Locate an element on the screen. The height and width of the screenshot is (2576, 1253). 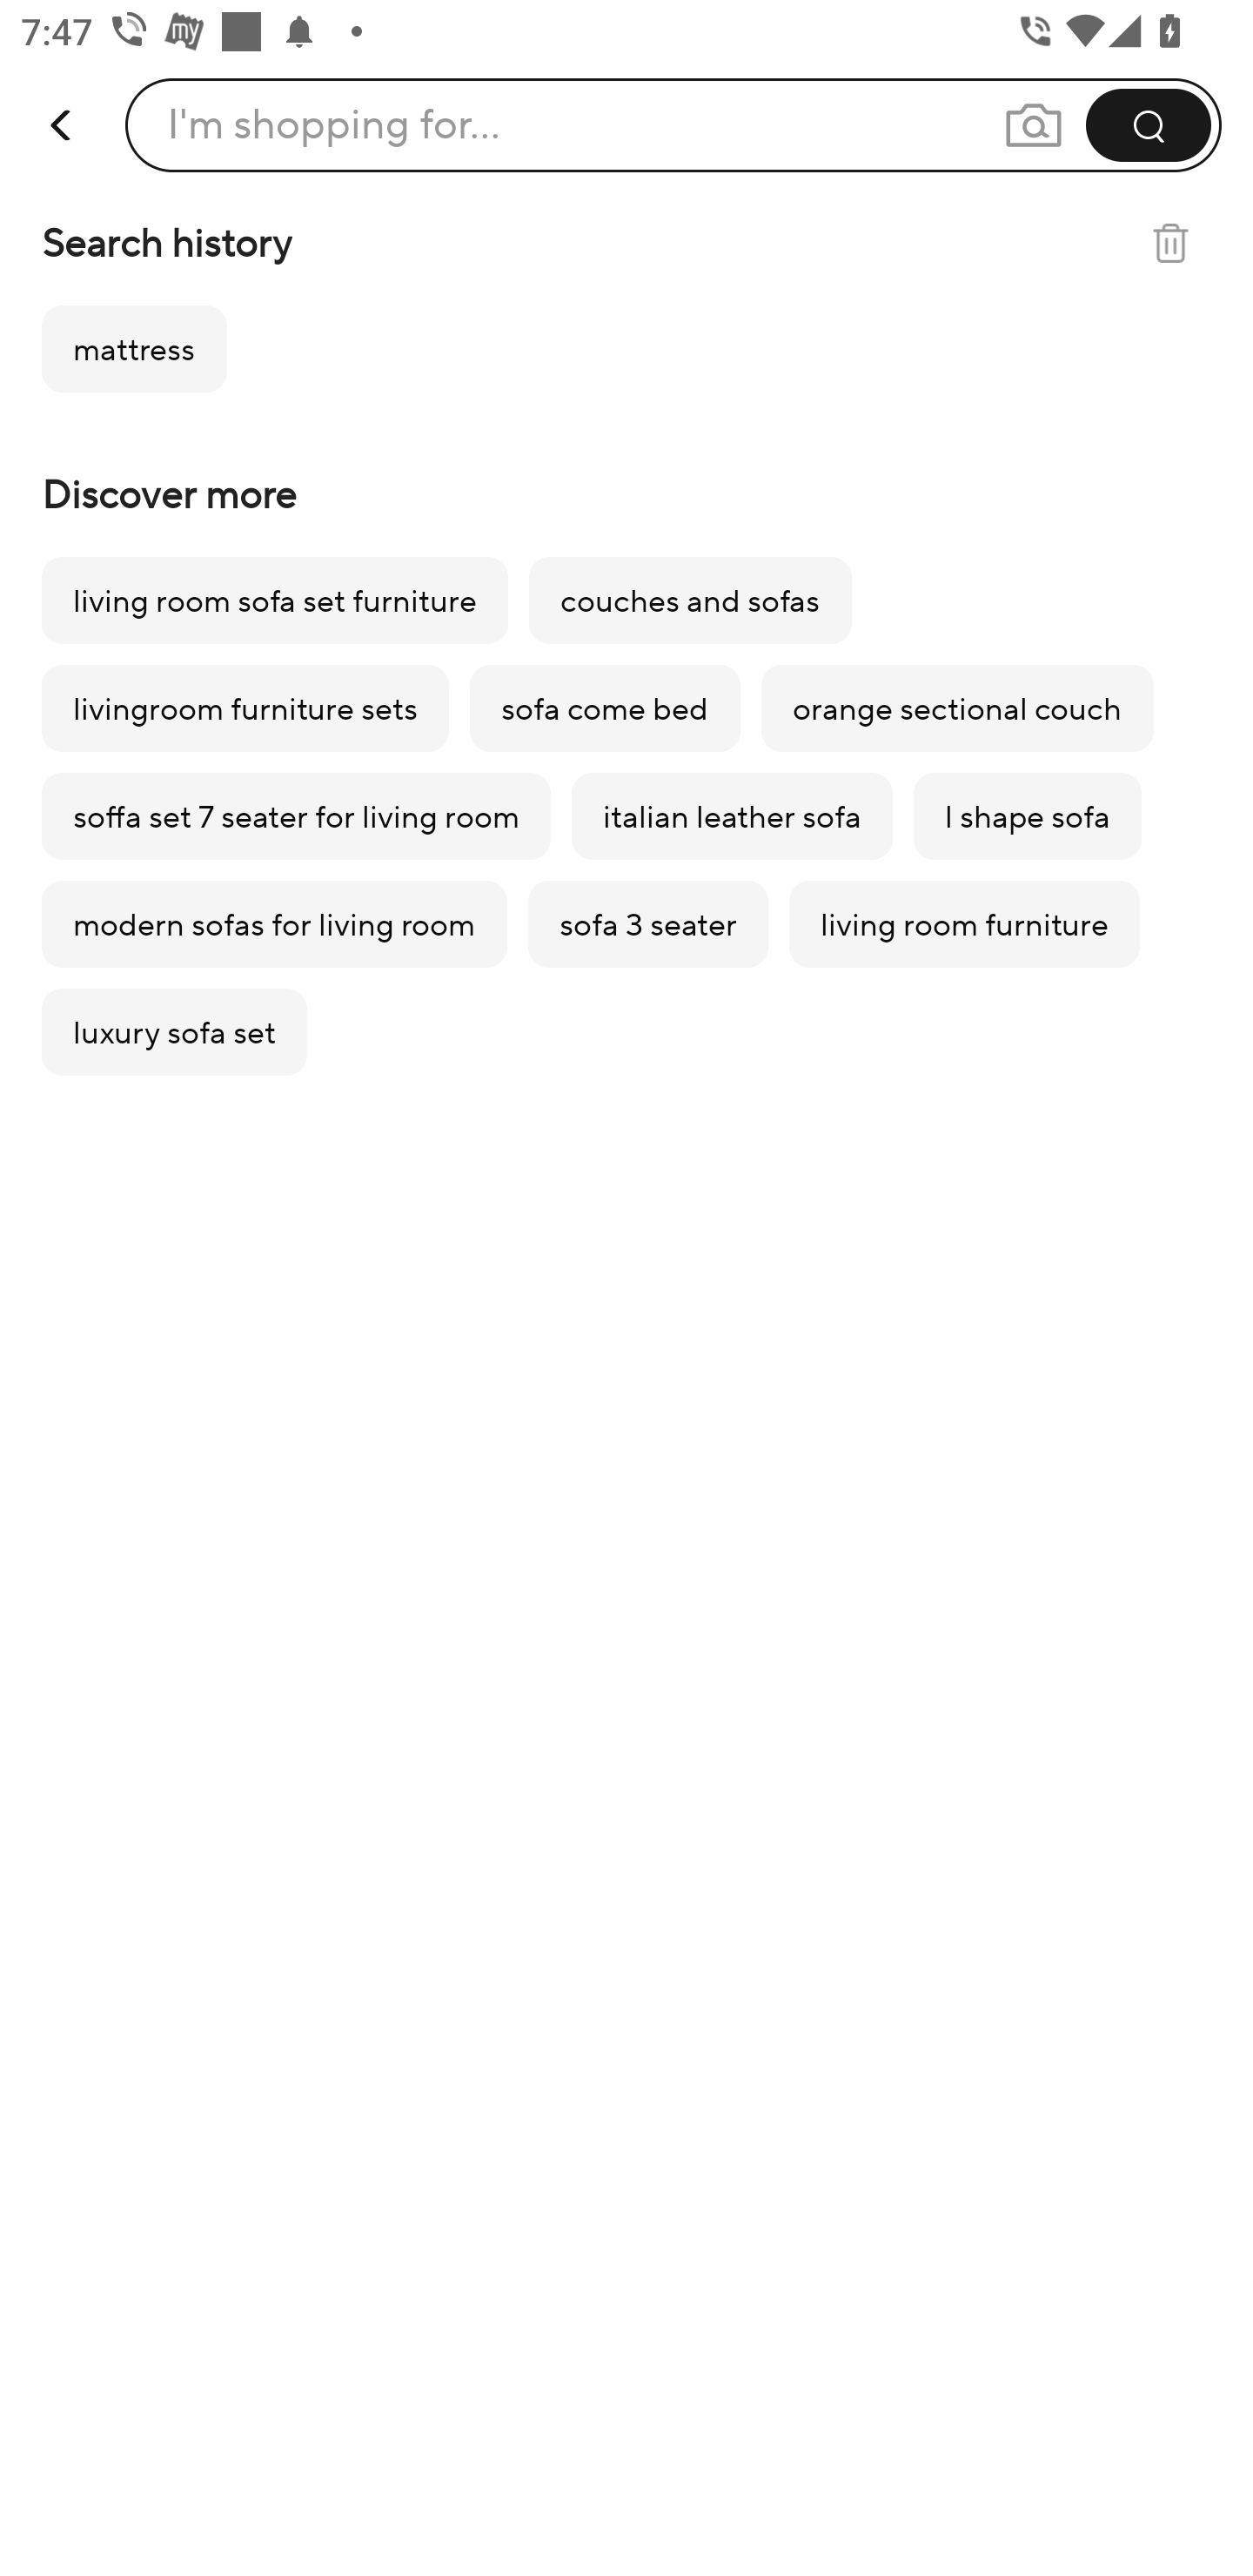
living room sofa set furniture is located at coordinates (275, 600).